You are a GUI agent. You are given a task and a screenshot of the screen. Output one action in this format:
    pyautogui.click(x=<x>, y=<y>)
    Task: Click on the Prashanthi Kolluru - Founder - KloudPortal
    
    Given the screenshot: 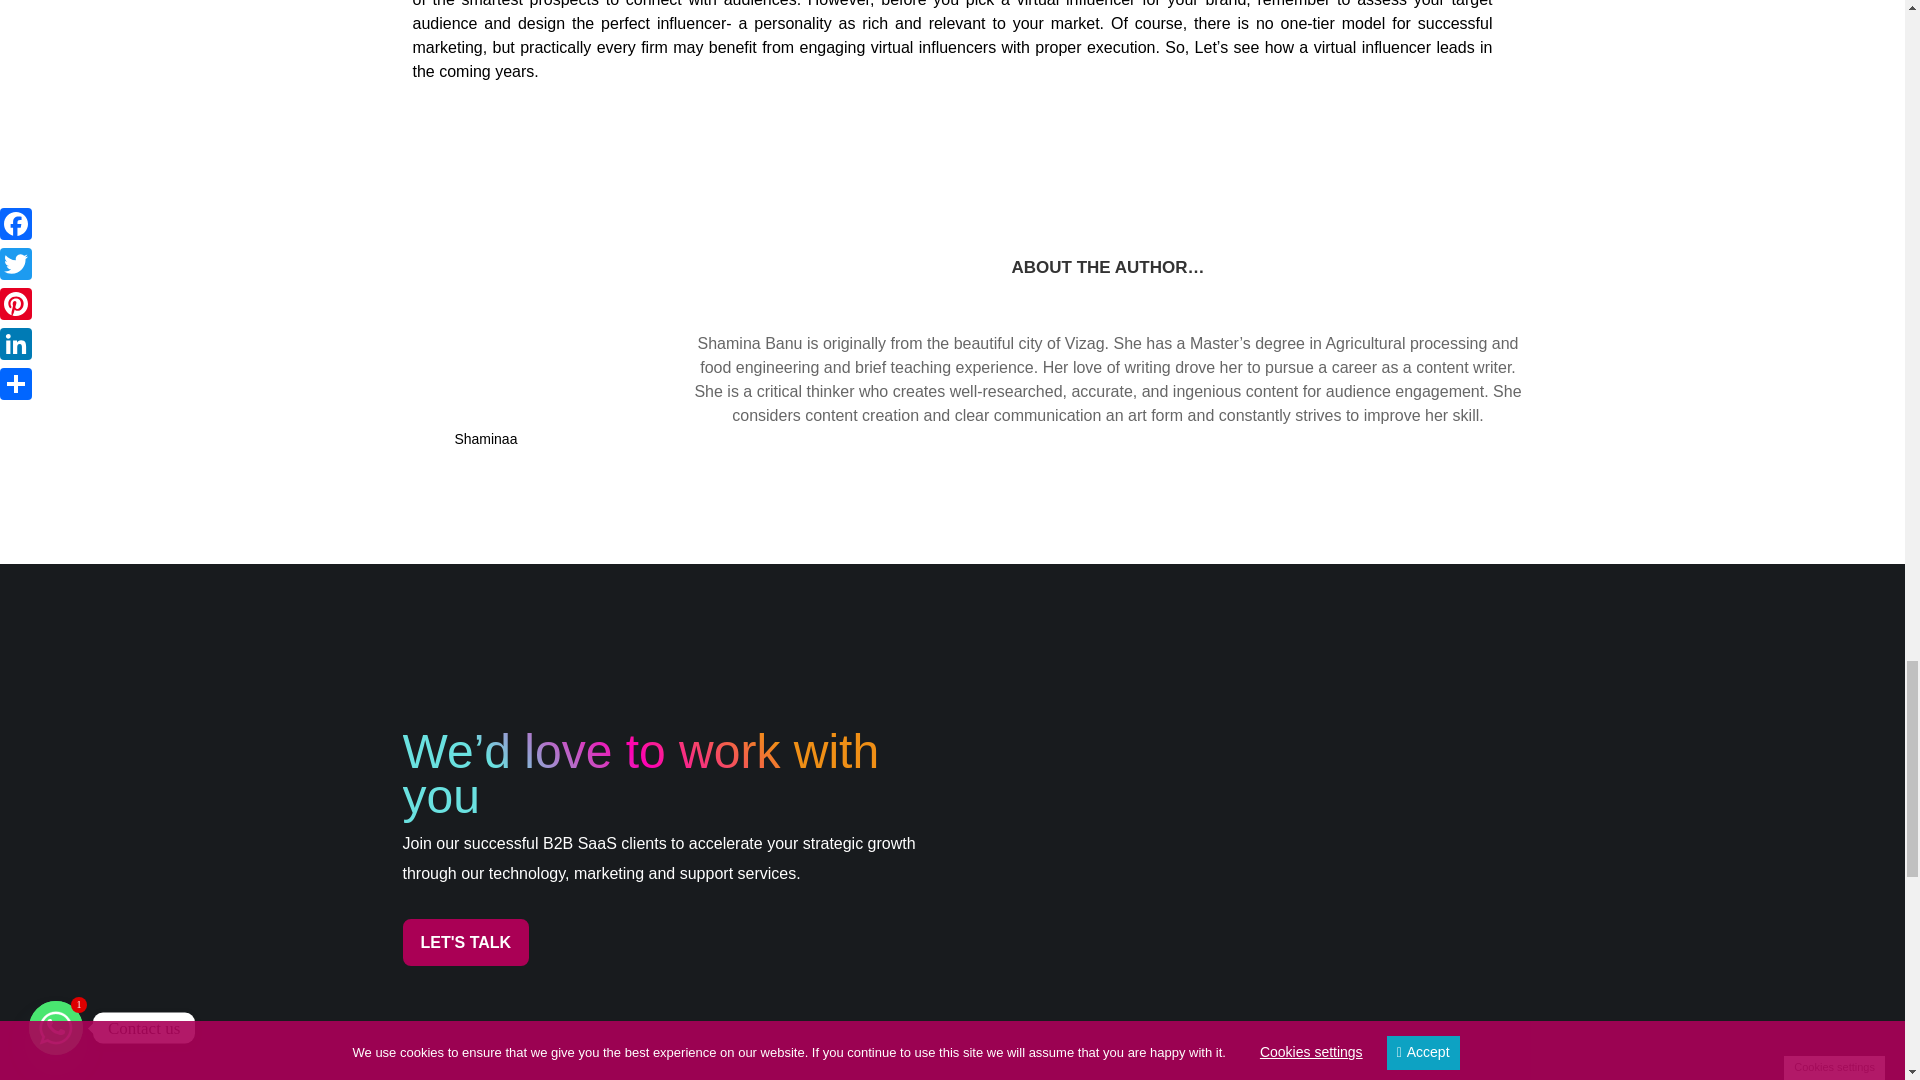 What is the action you would take?
    pyautogui.click(x=1280, y=794)
    